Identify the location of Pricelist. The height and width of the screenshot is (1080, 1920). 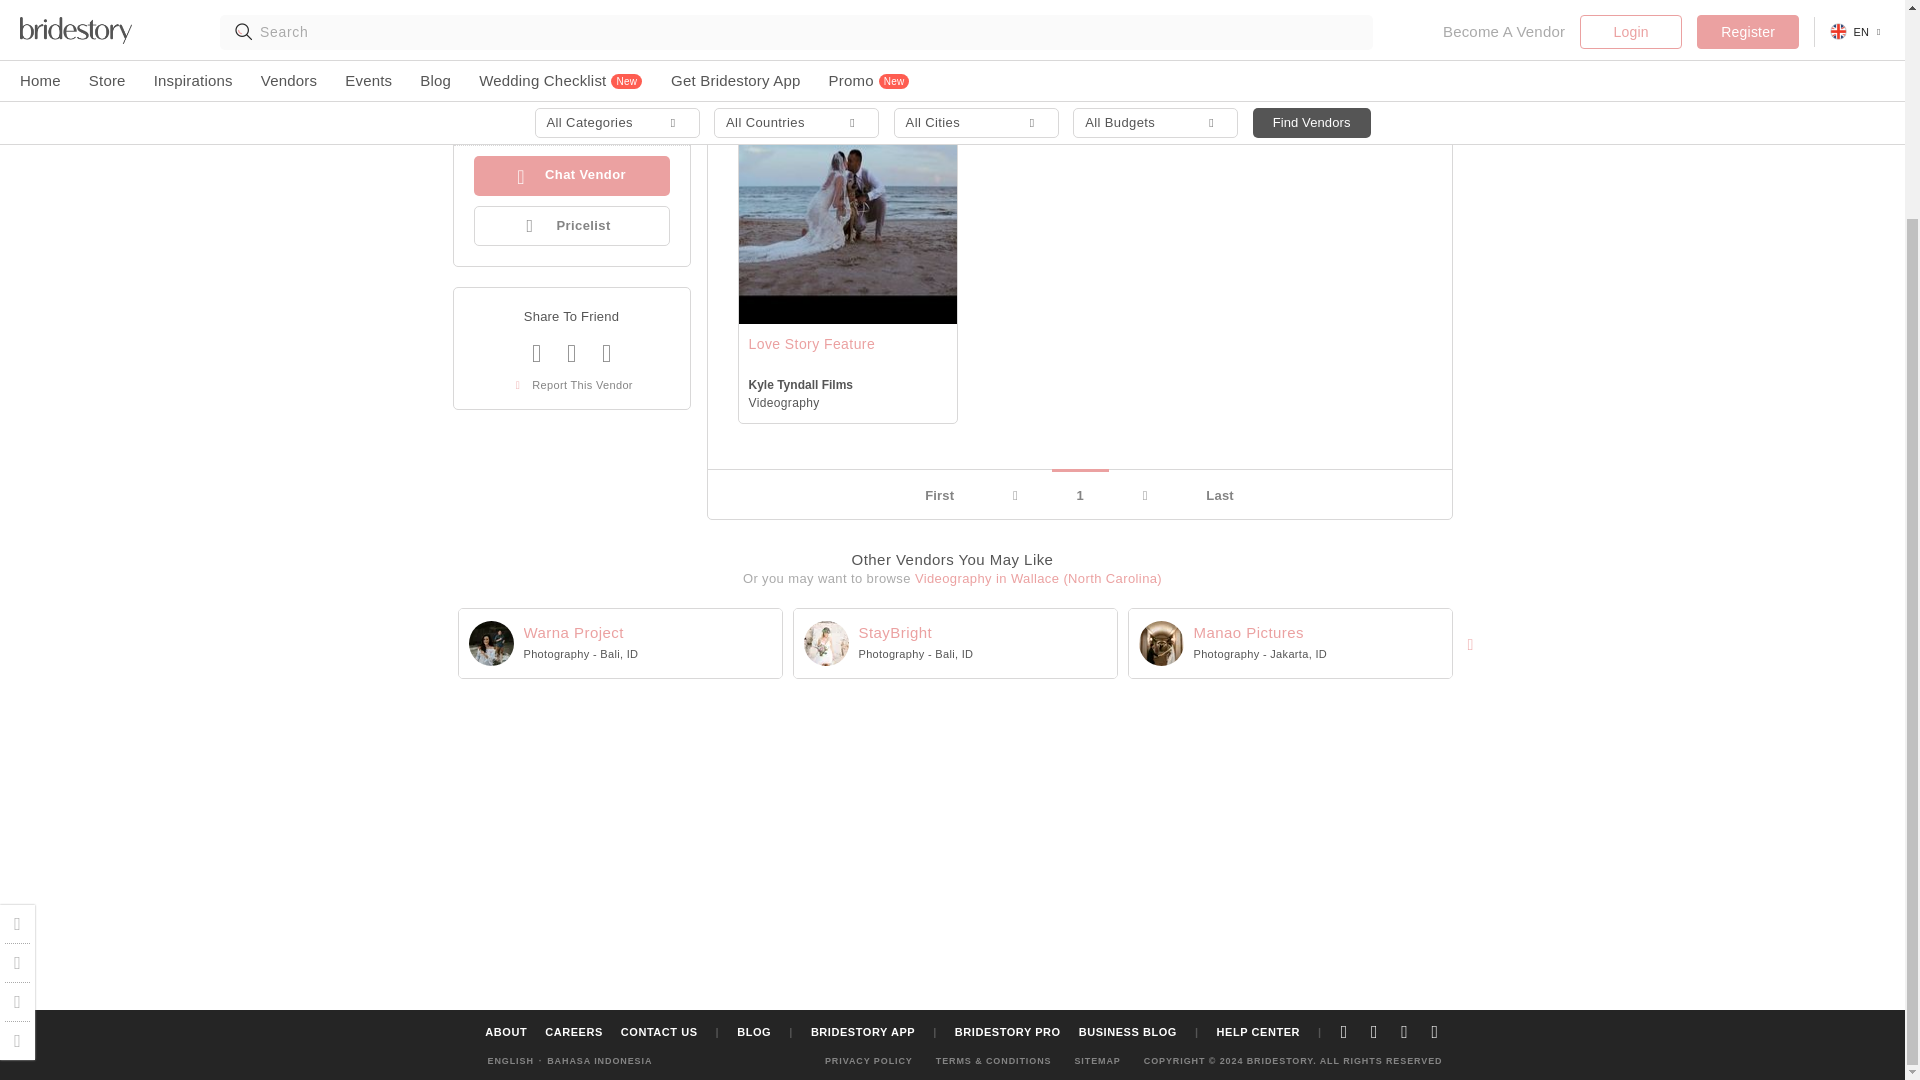
(572, 226).